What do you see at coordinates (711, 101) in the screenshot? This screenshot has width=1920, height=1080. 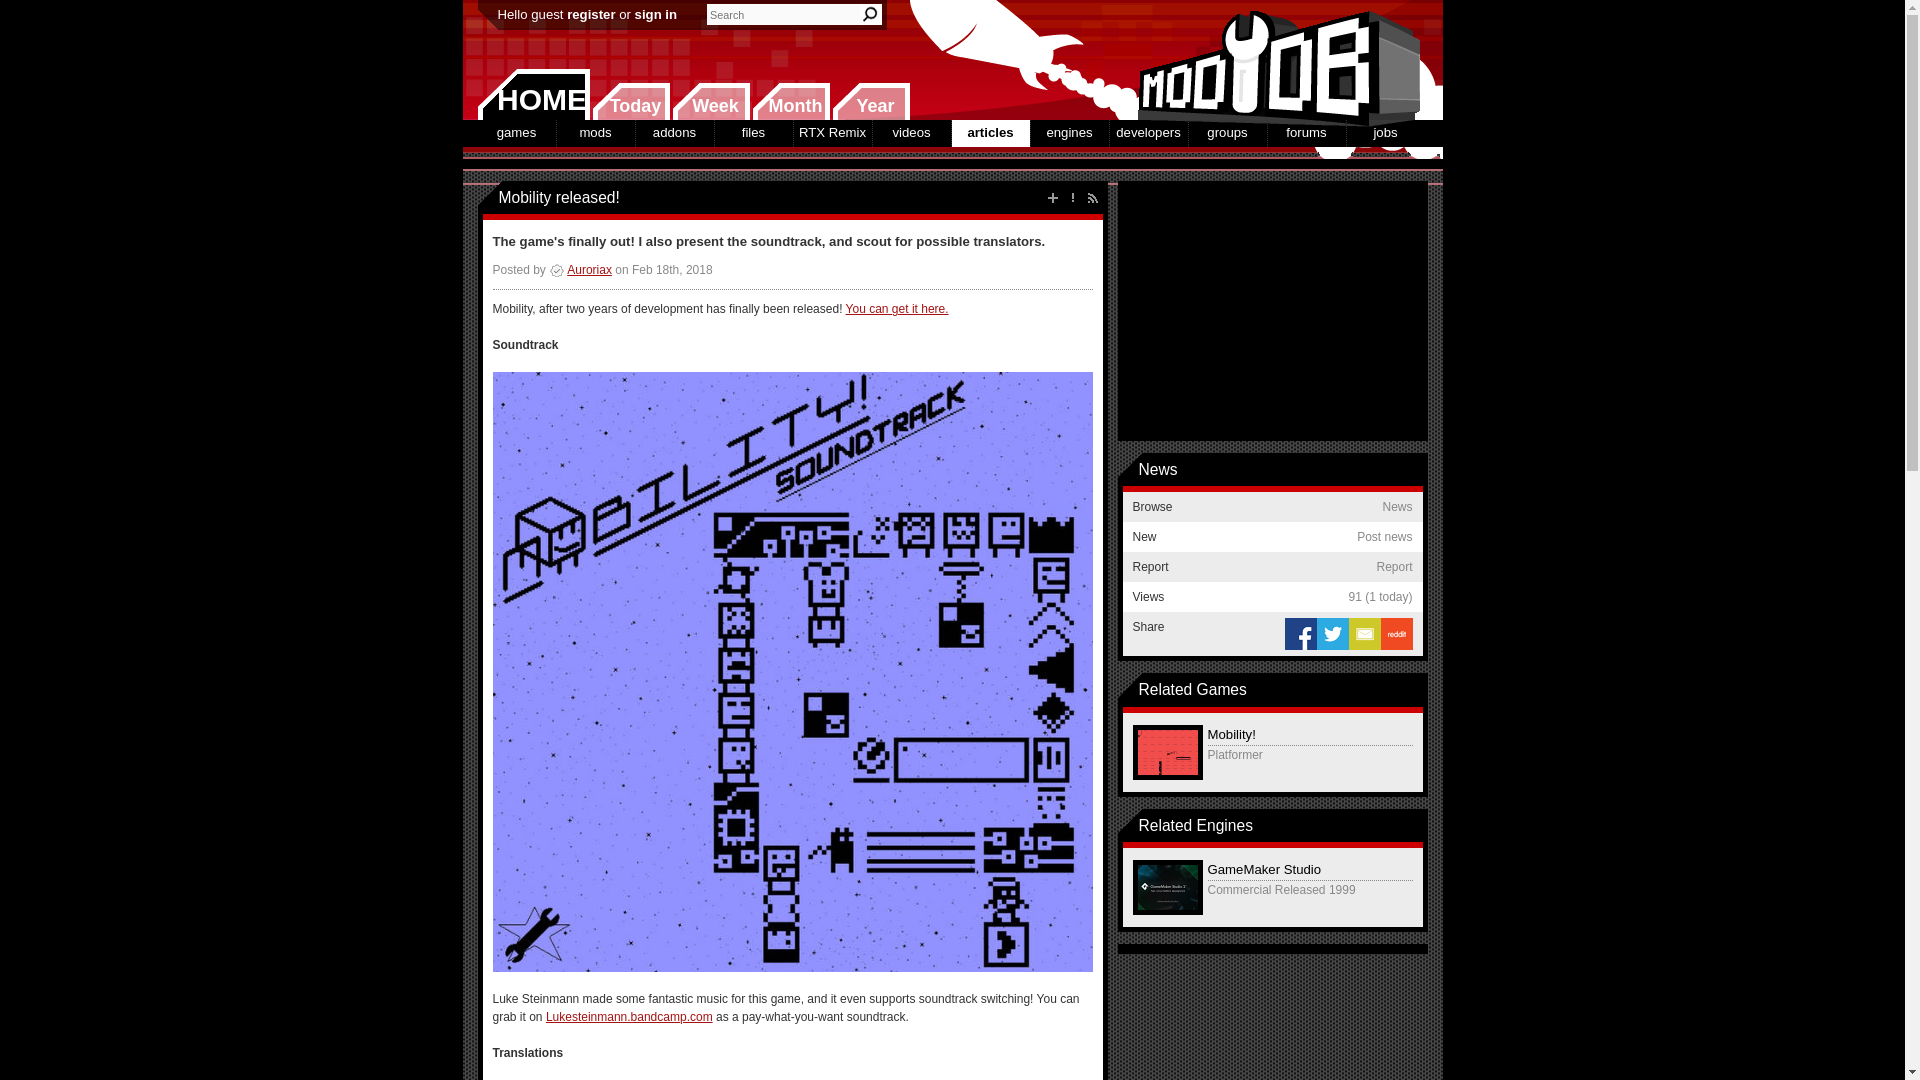 I see `Week` at bounding box center [711, 101].